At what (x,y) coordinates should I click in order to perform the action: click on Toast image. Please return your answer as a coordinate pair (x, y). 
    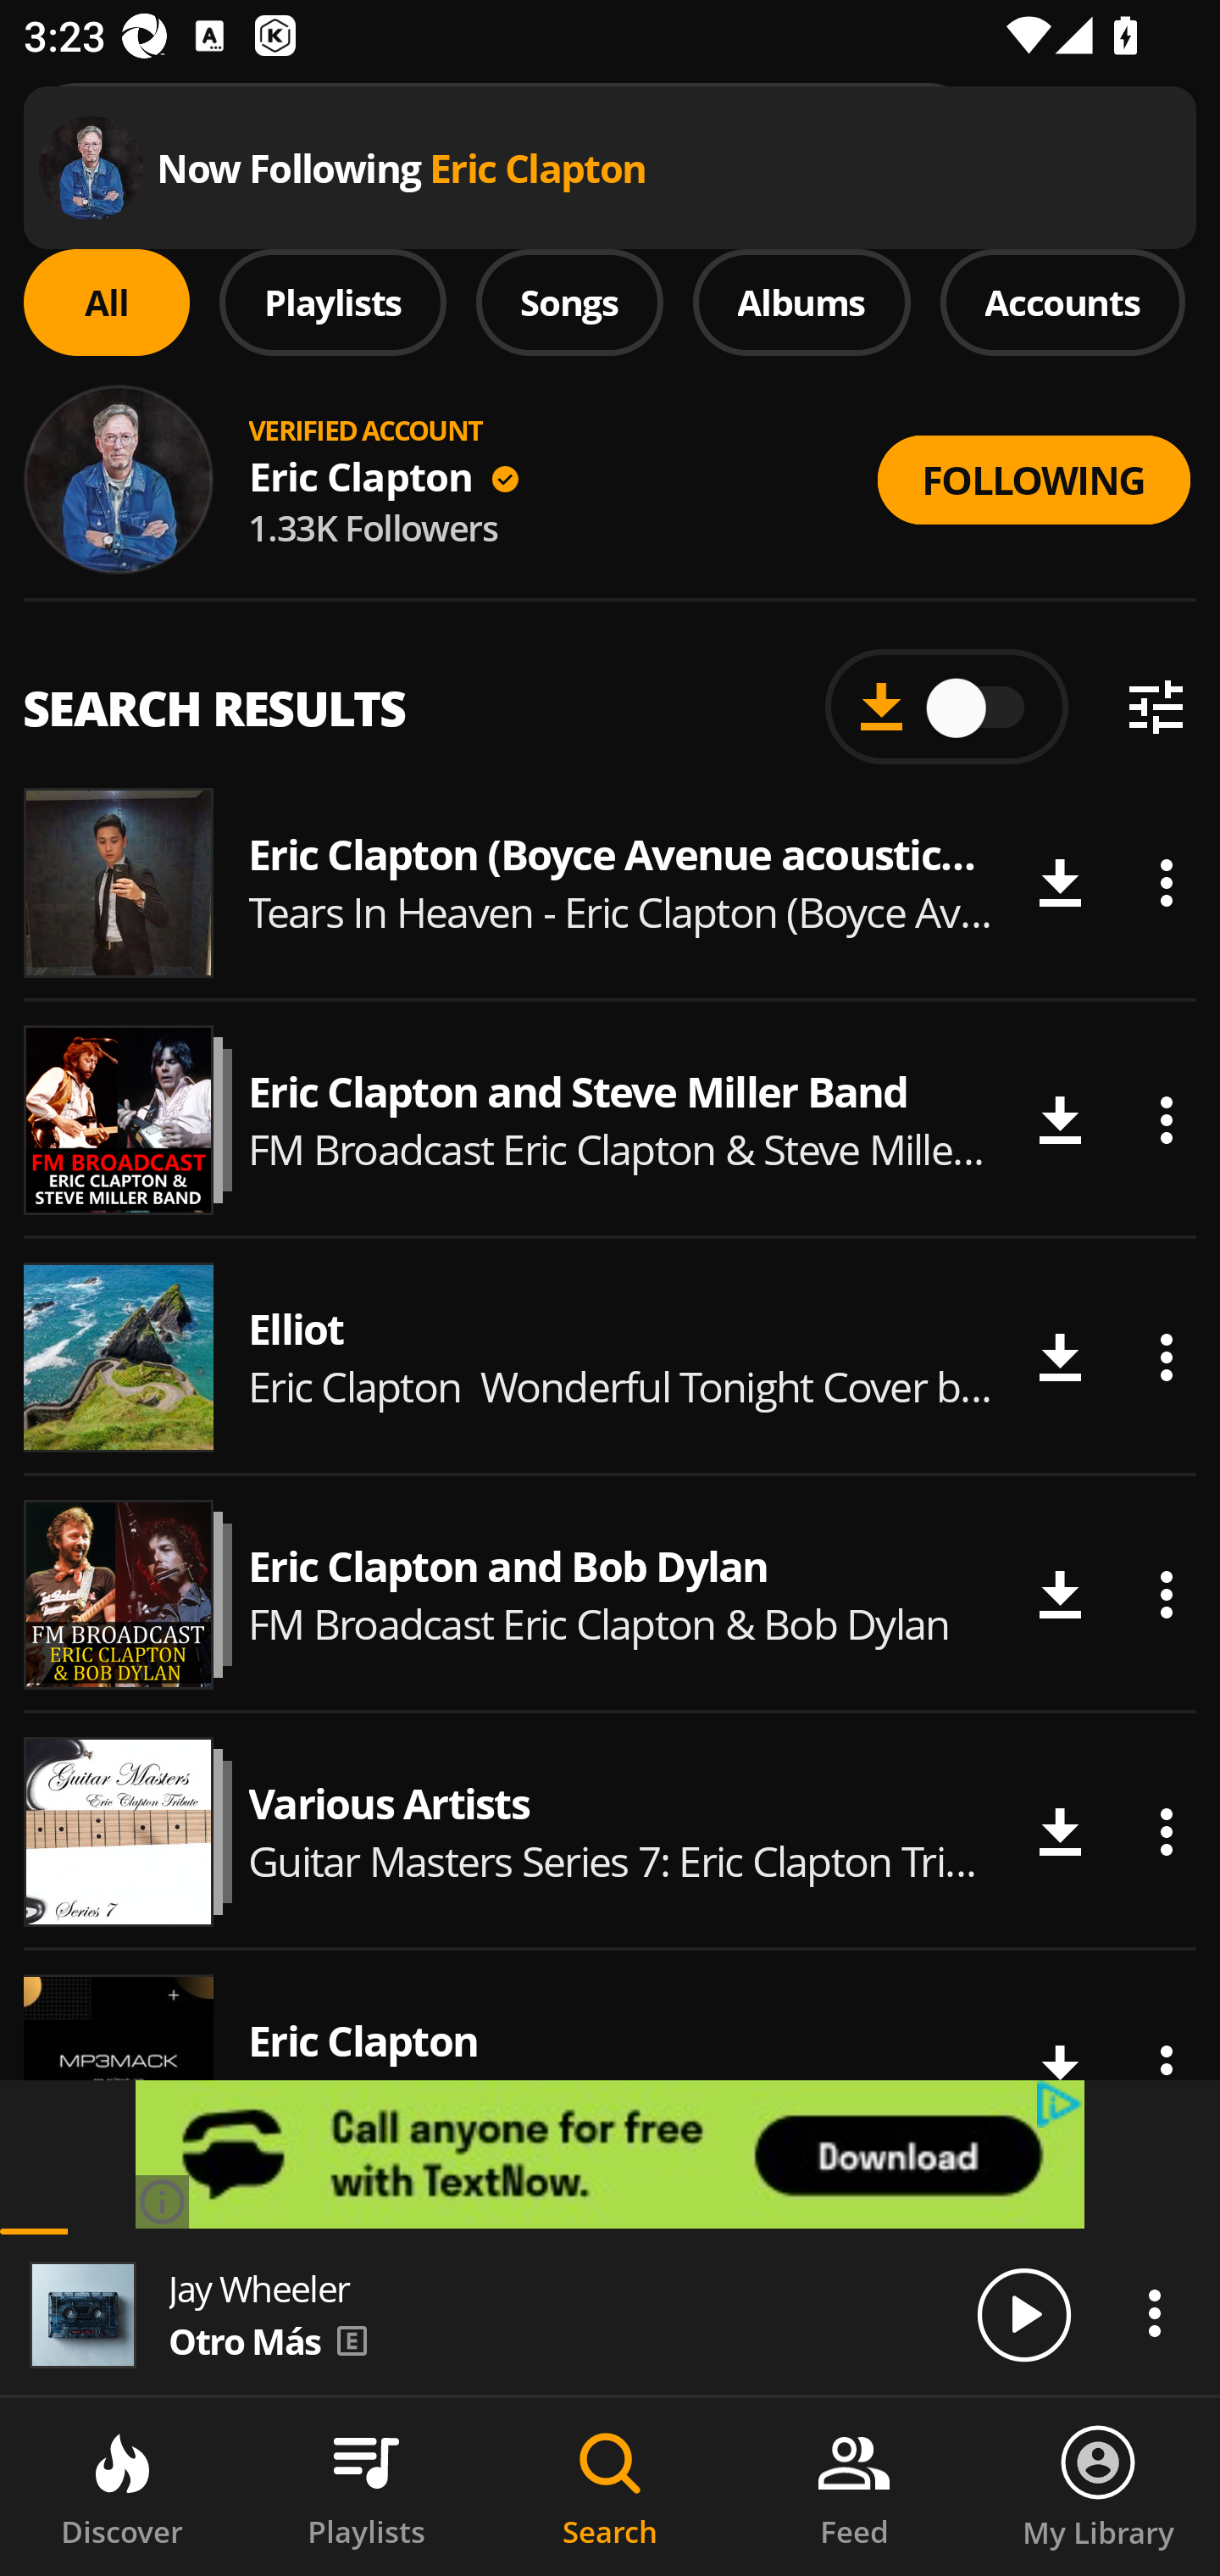
    Looking at the image, I should click on (91, 168).